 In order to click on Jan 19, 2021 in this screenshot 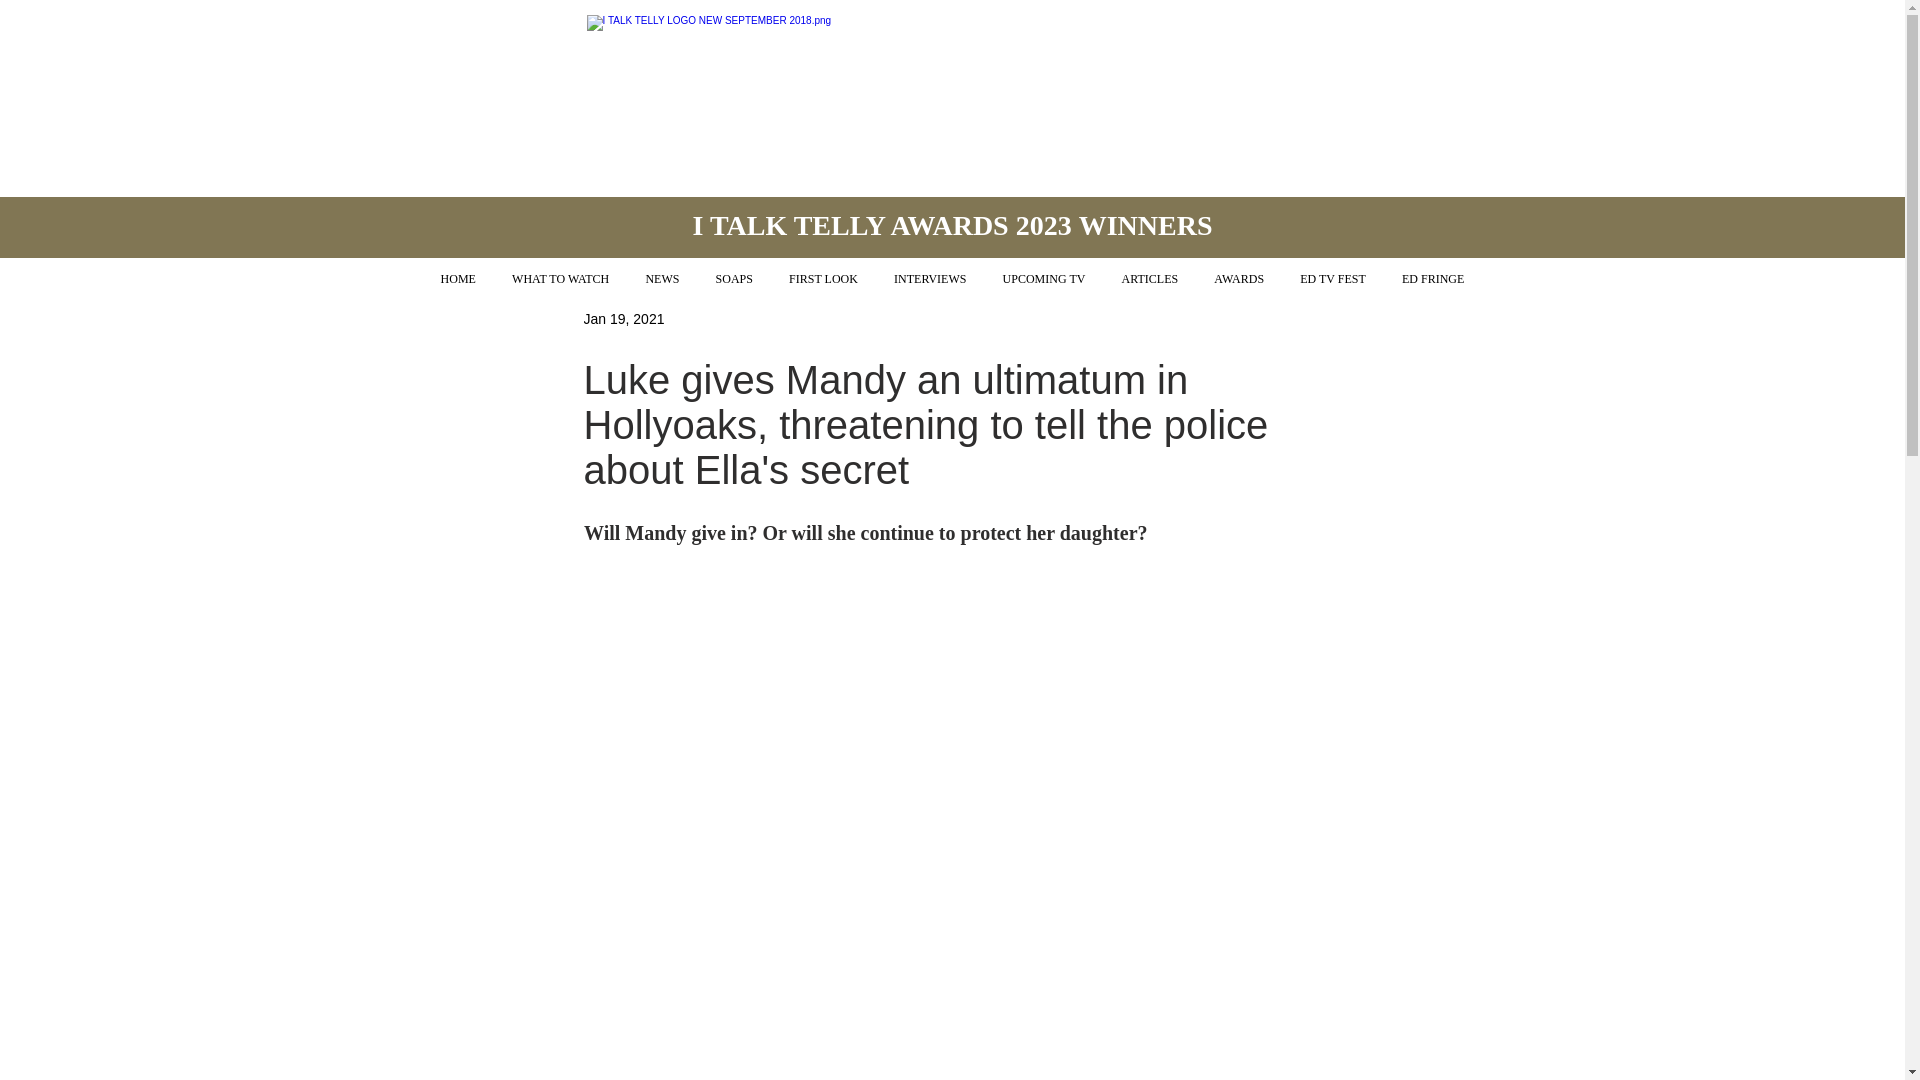, I will do `click(624, 318)`.